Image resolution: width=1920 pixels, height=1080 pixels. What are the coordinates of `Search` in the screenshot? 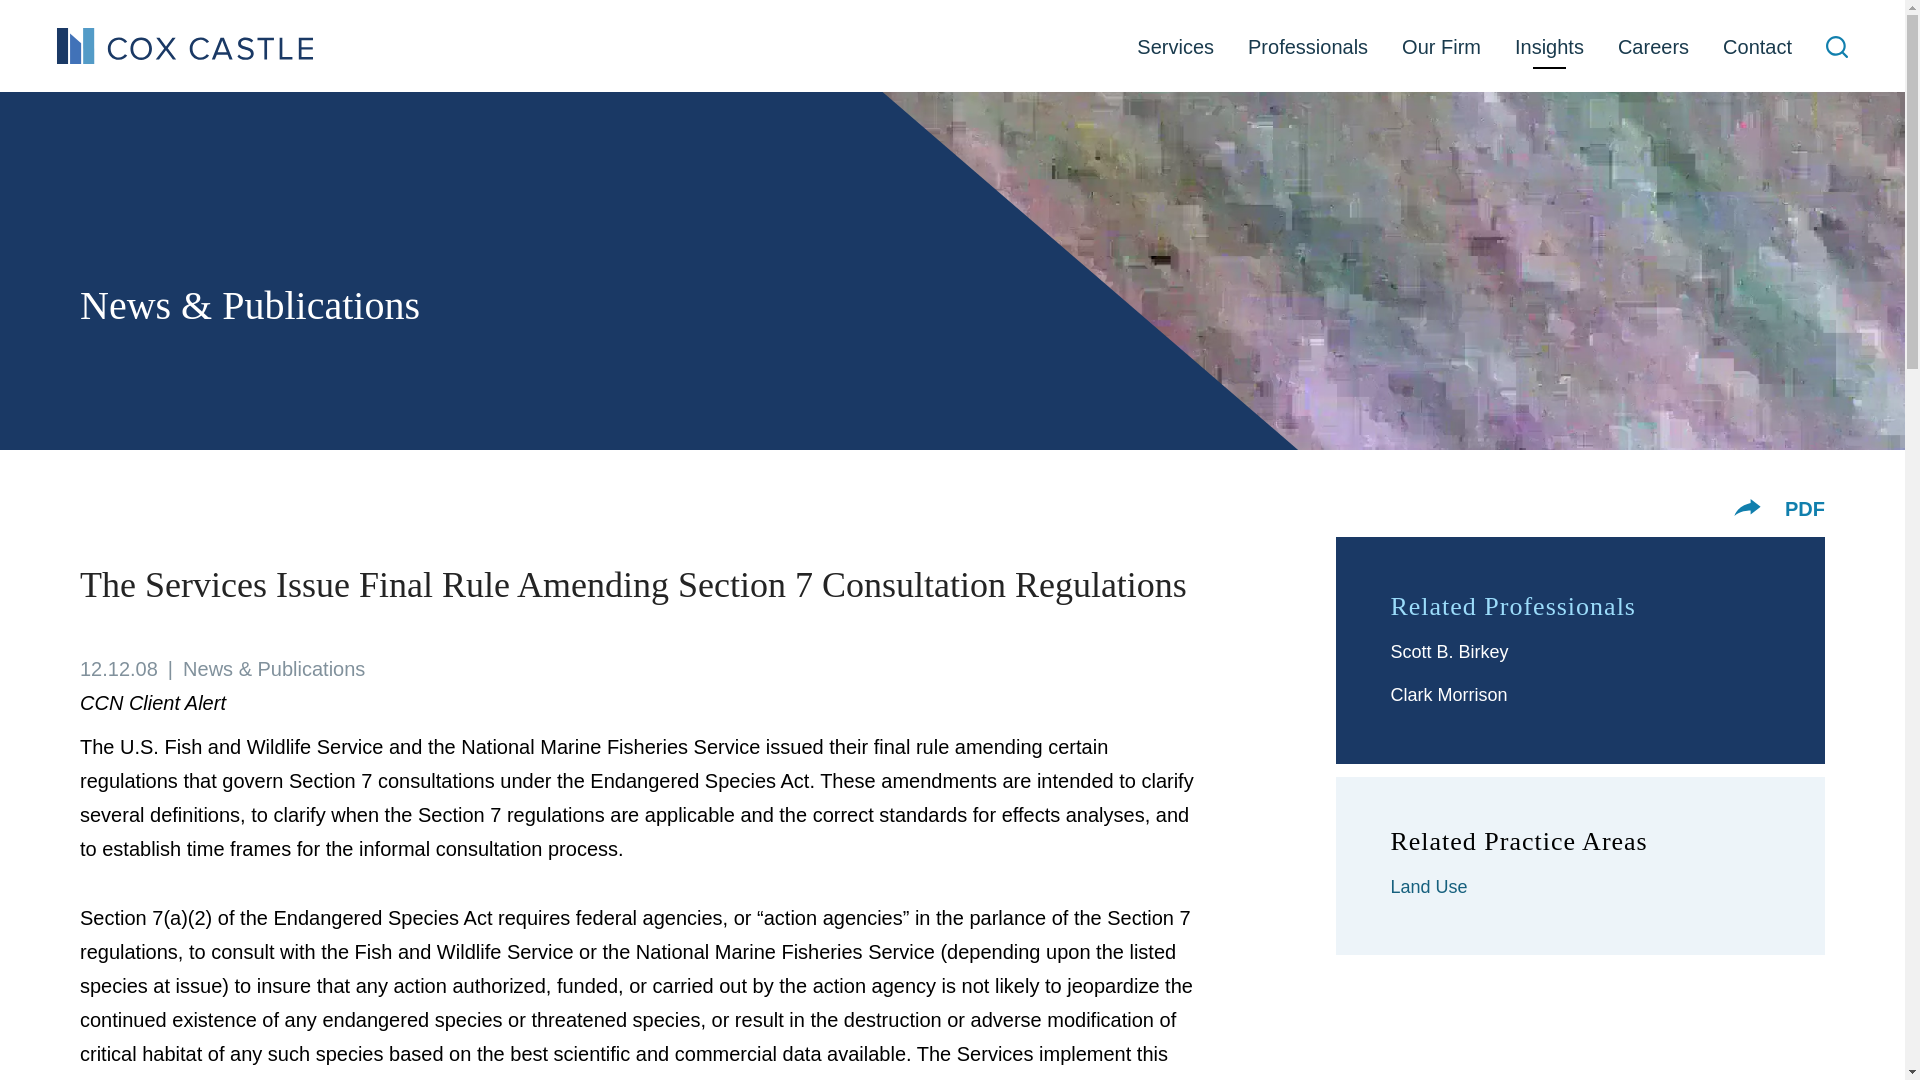 It's located at (1836, 46).